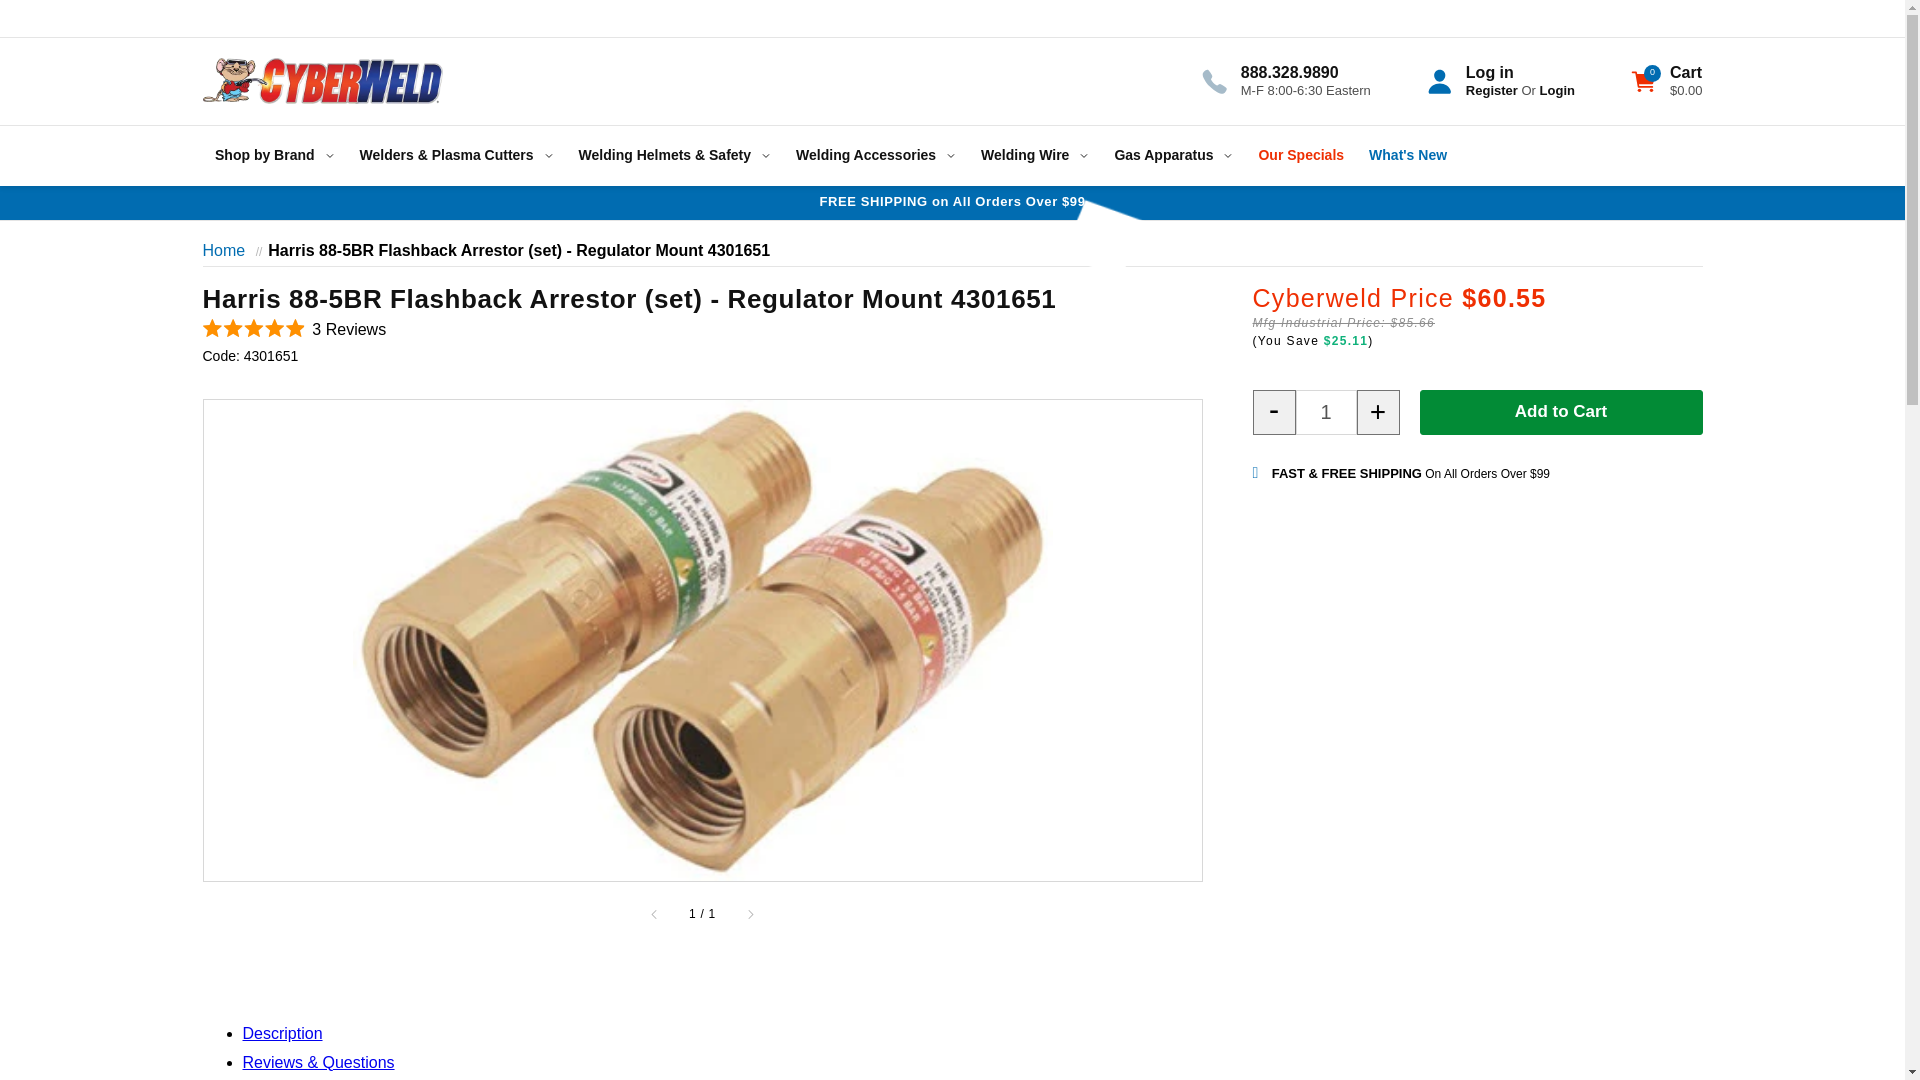  I want to click on 1, so click(1326, 412).